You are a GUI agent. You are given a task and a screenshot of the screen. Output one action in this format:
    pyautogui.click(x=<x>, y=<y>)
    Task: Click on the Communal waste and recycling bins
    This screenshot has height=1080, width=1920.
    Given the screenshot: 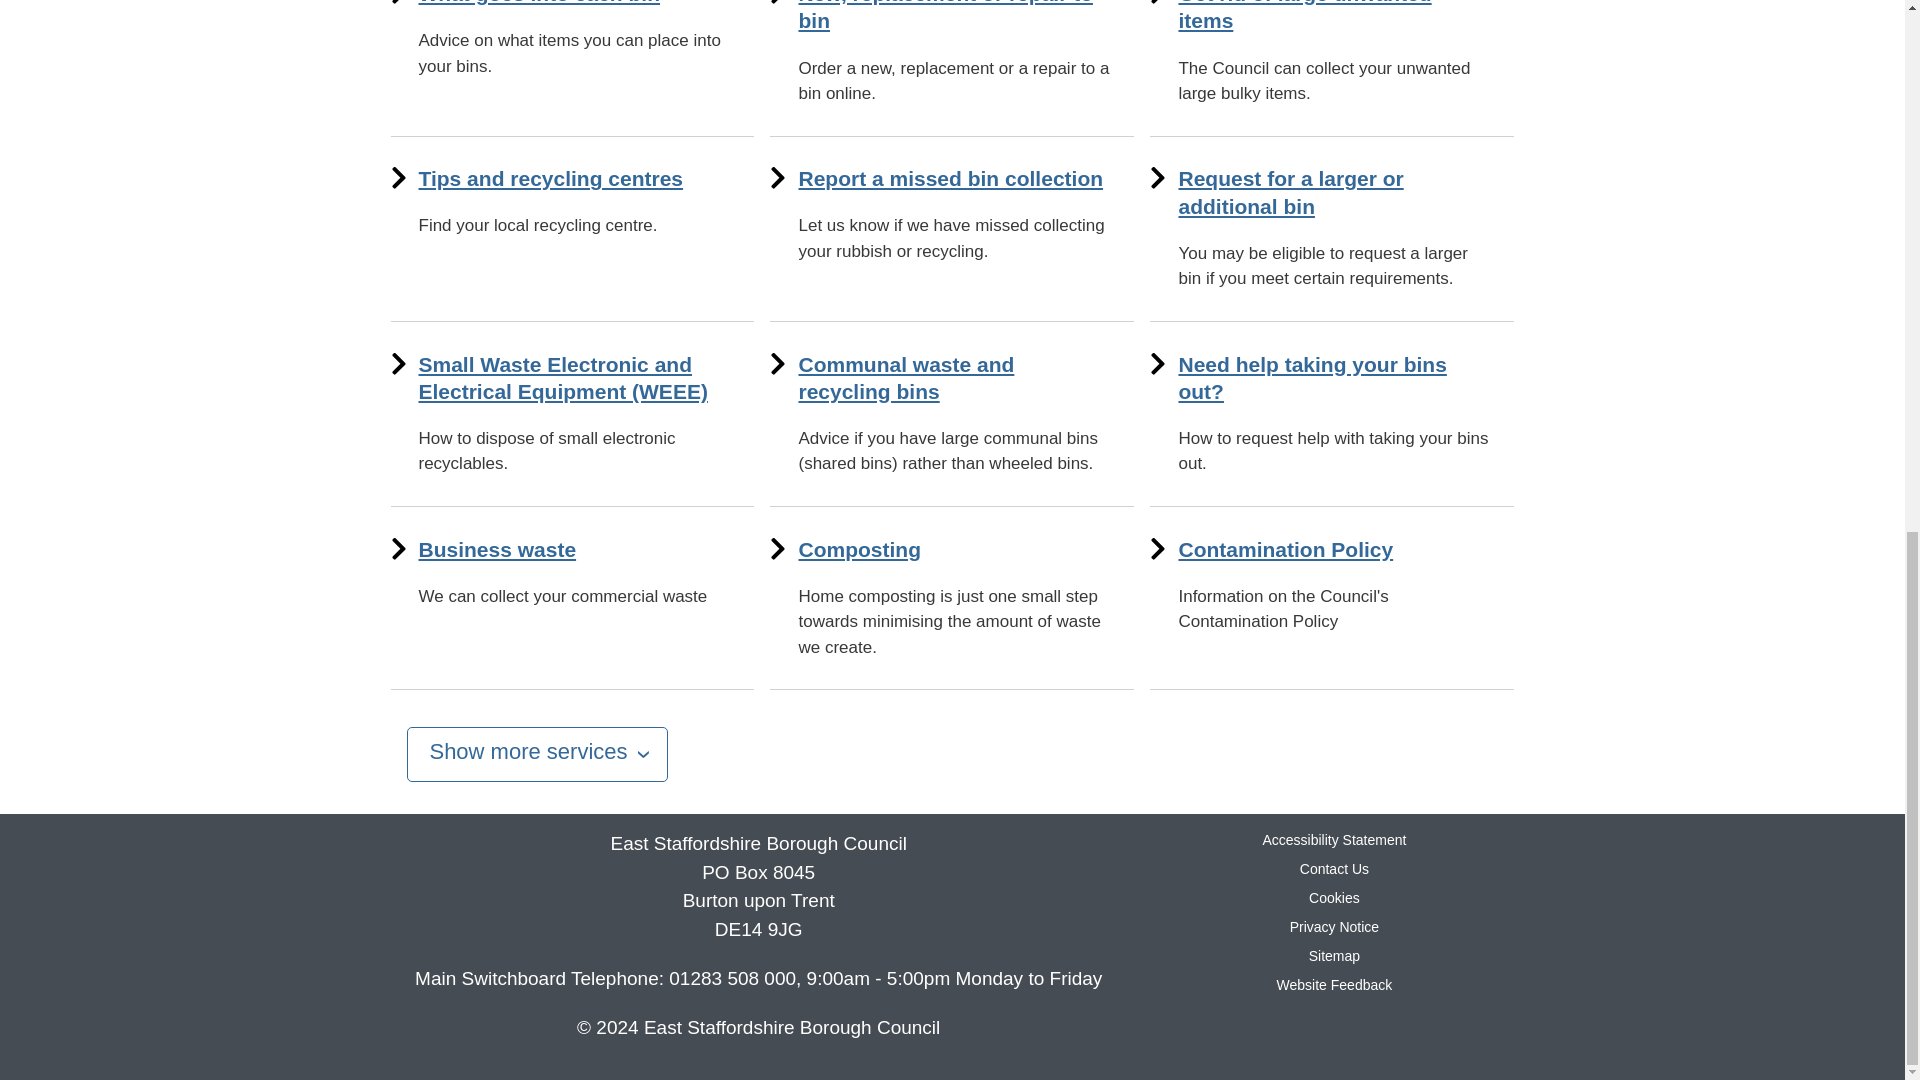 What is the action you would take?
    pyautogui.click(x=906, y=378)
    